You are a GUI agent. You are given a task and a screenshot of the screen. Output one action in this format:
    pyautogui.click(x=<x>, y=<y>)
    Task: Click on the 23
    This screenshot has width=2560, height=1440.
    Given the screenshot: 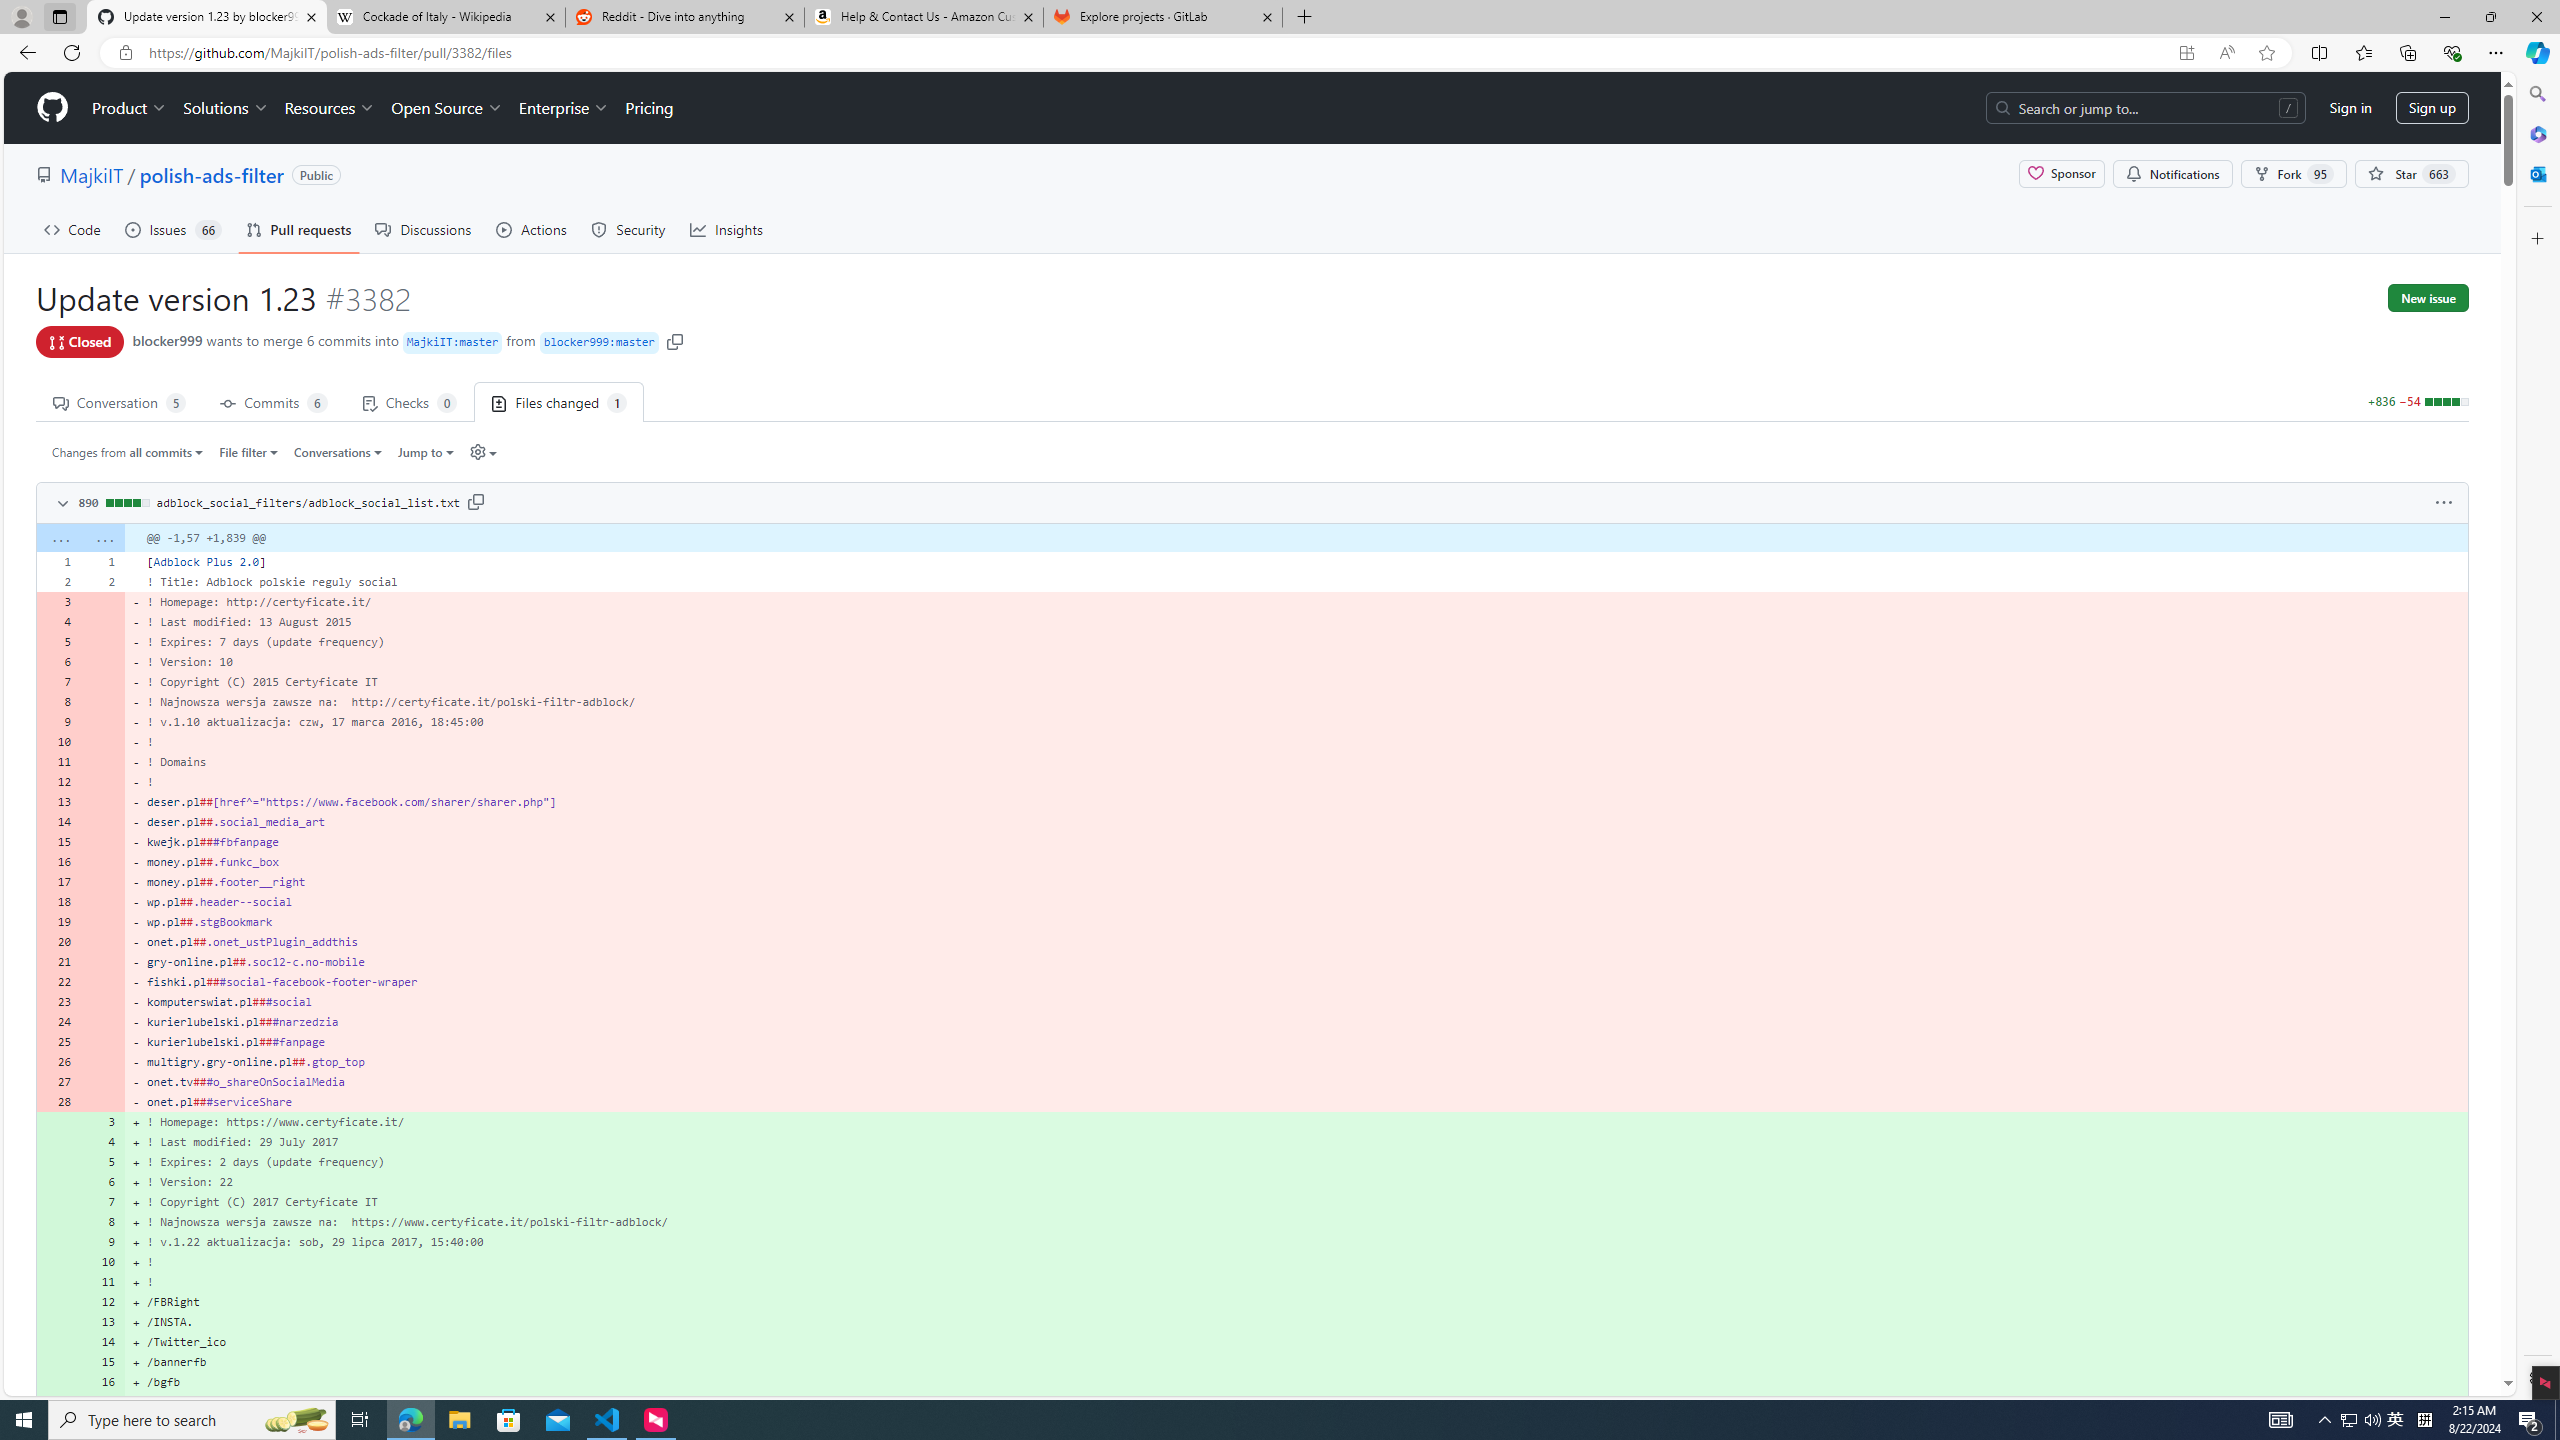 What is the action you would take?
    pyautogui.click(x=58, y=1002)
    